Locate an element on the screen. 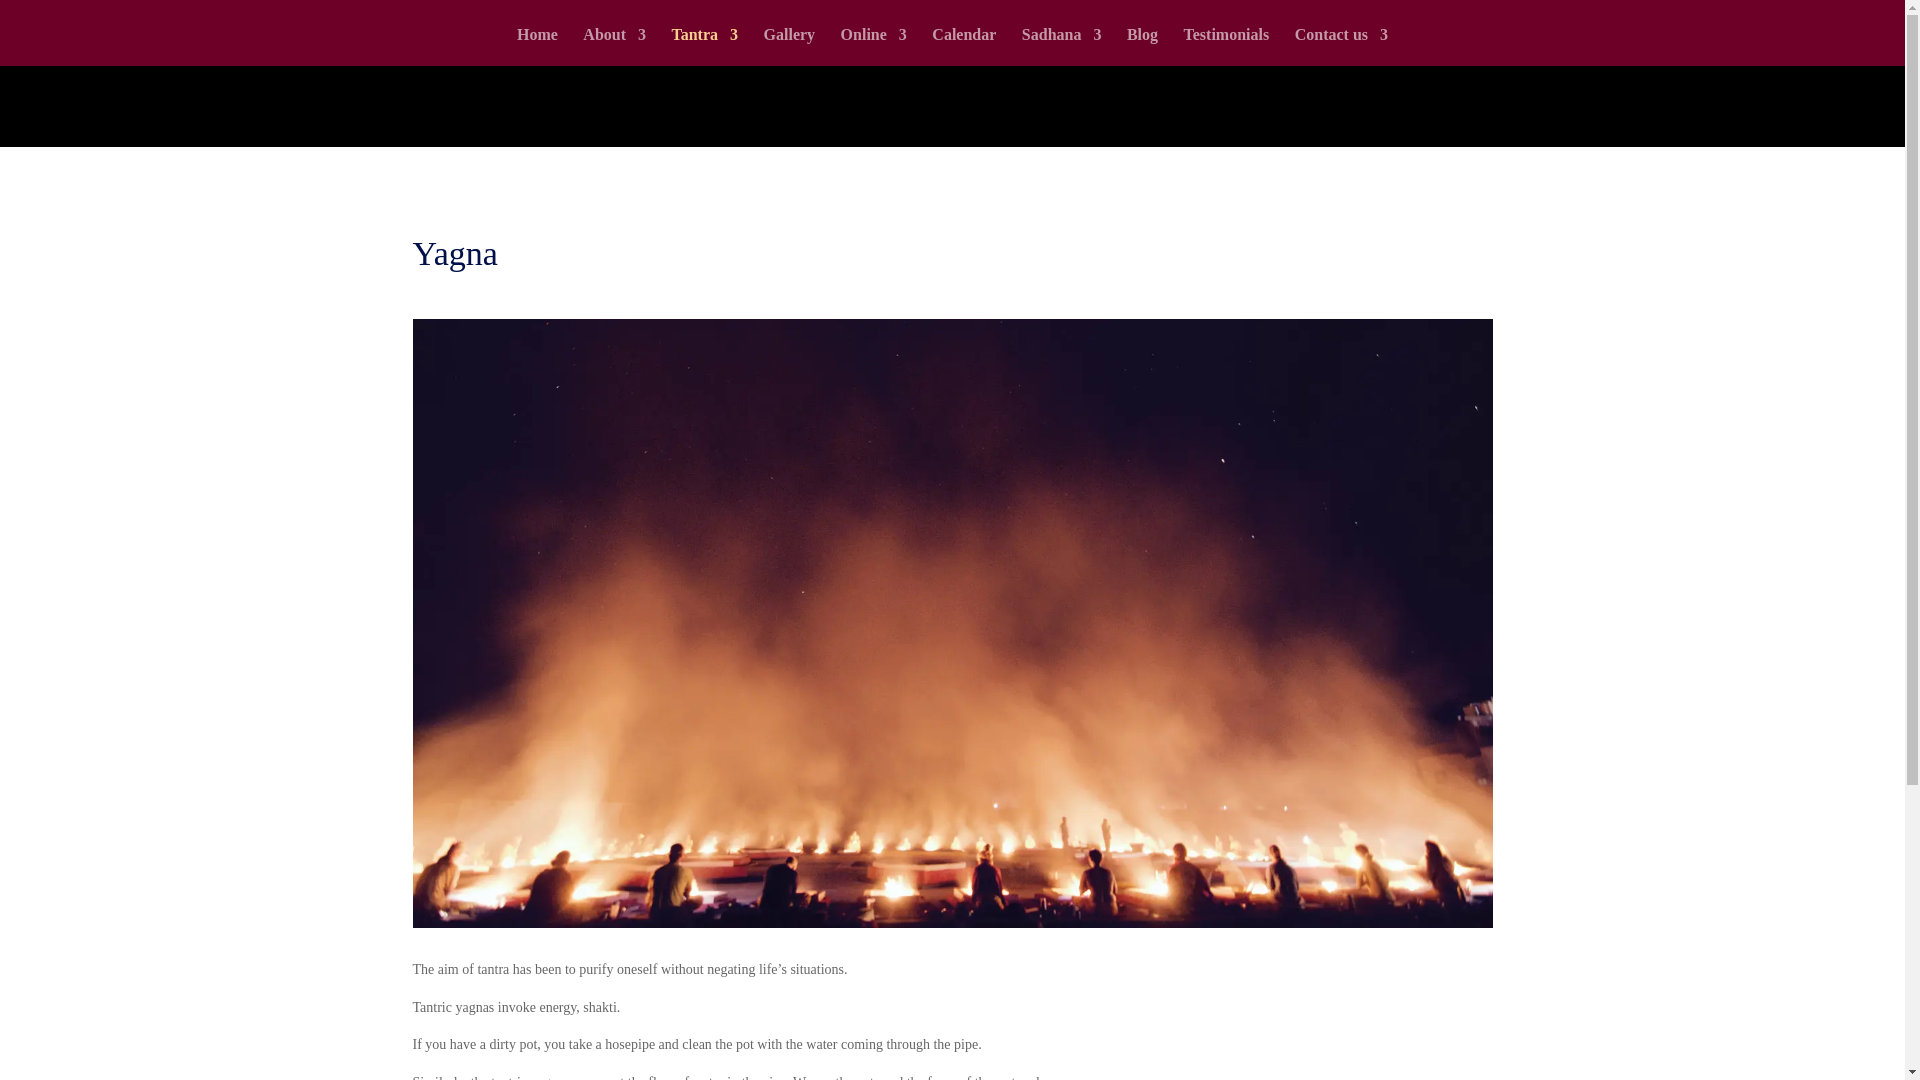 The width and height of the screenshot is (1920, 1080). Testimonials is located at coordinates (1226, 46).